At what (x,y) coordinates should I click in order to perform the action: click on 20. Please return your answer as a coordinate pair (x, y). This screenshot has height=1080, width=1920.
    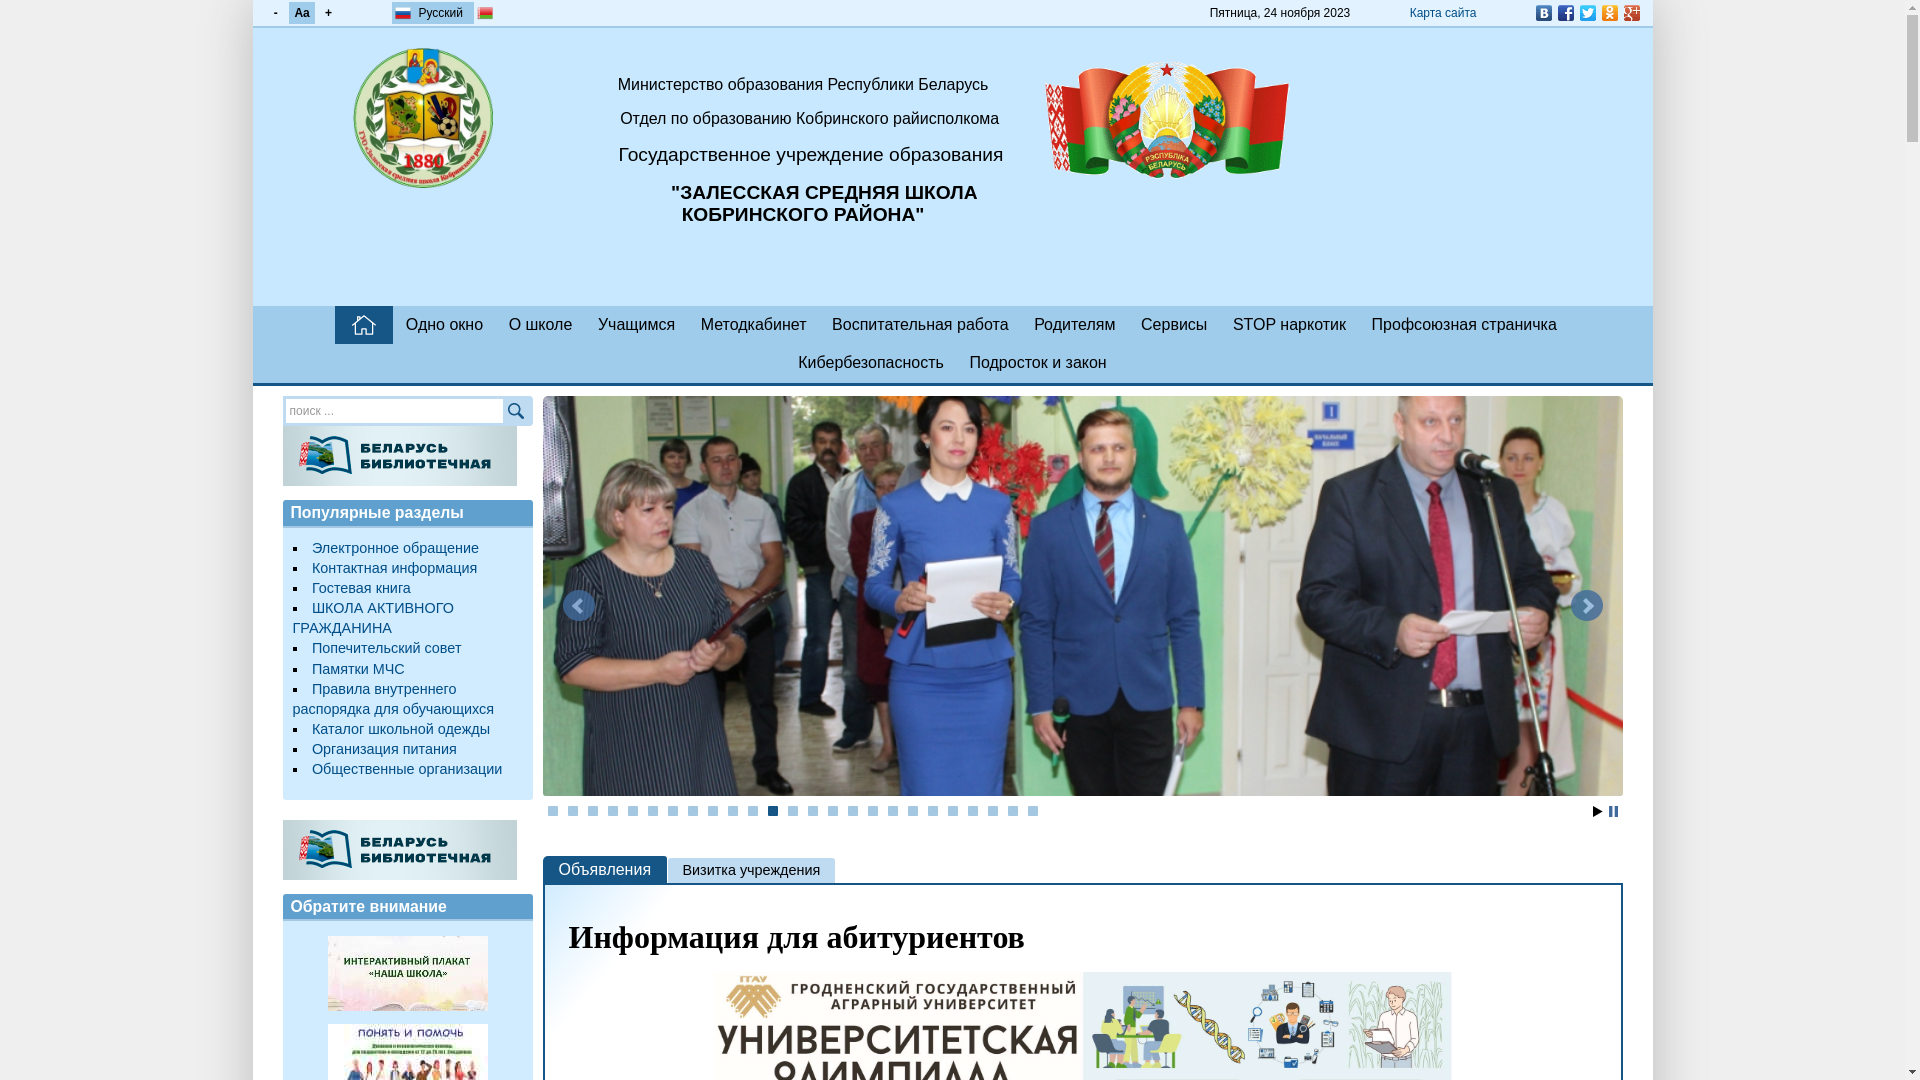
    Looking at the image, I should click on (933, 811).